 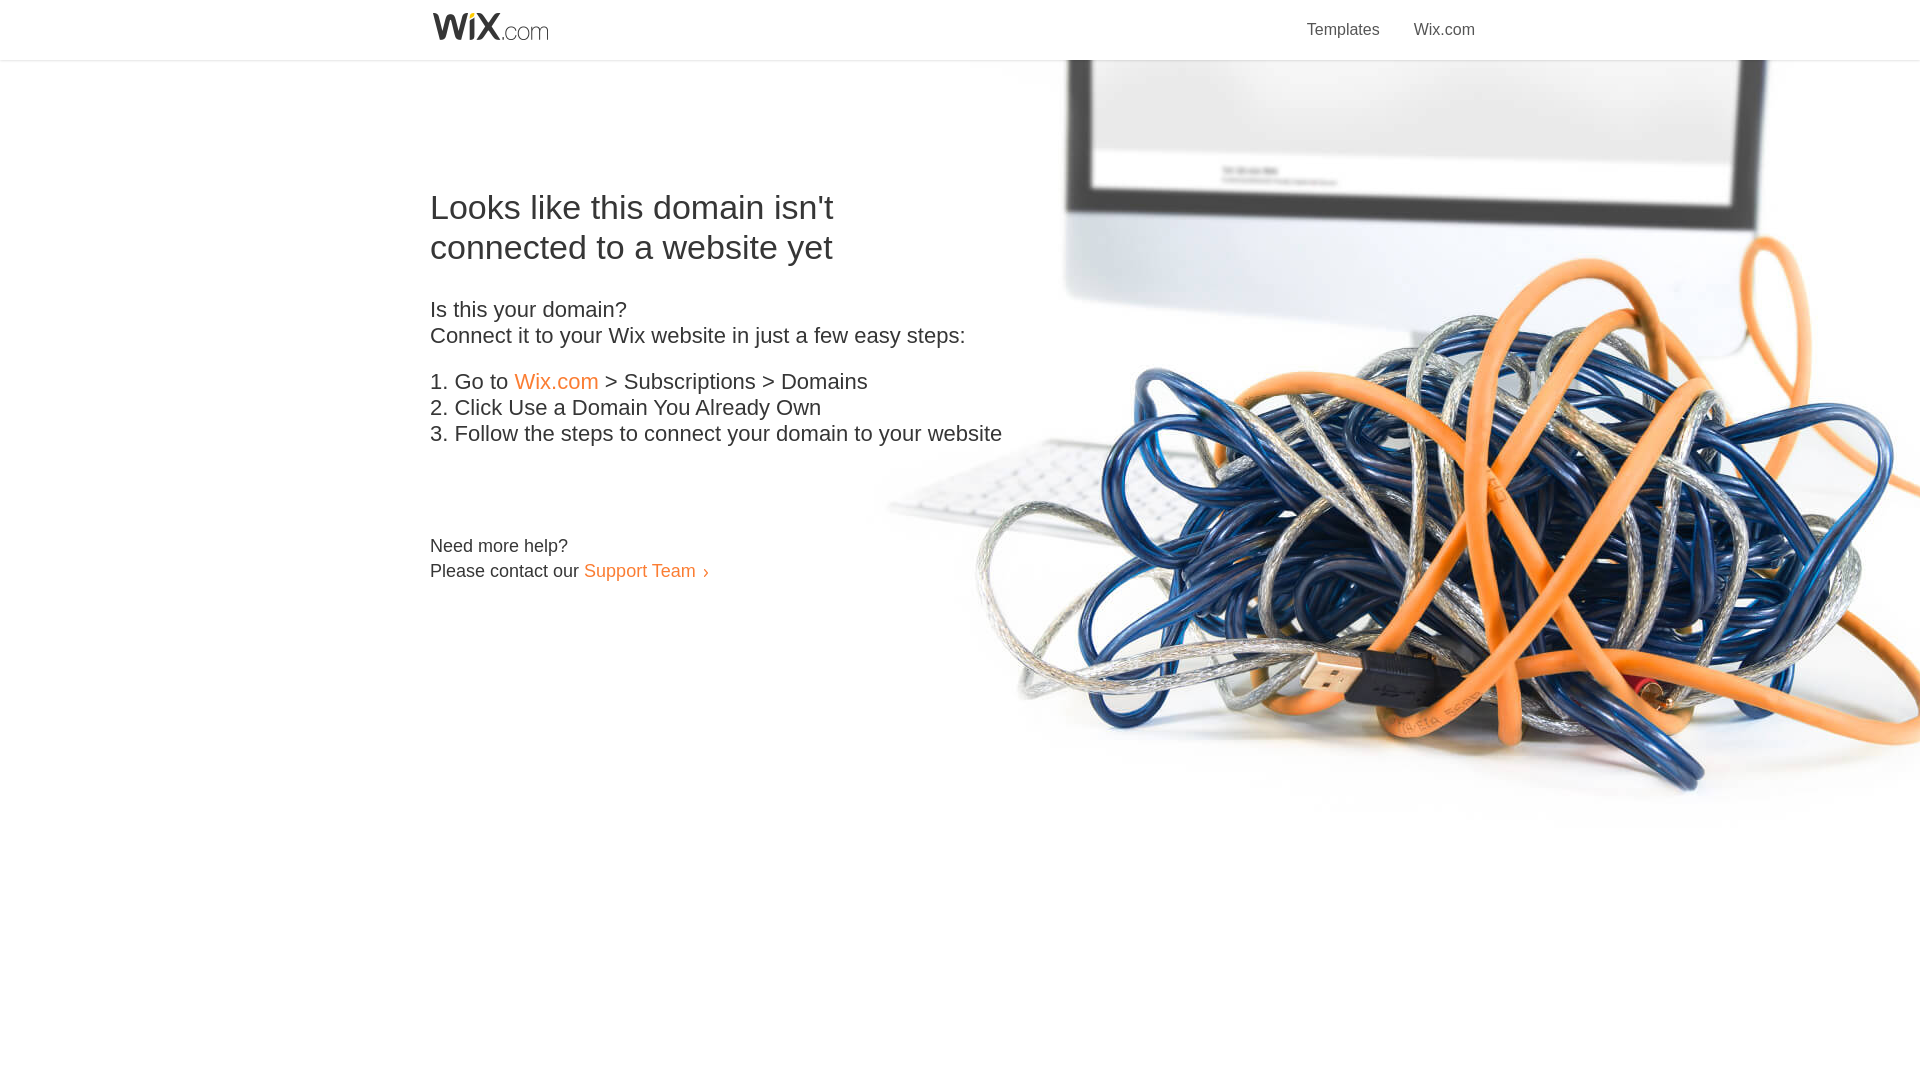 What do you see at coordinates (556, 382) in the screenshot?
I see `Wix.com` at bounding box center [556, 382].